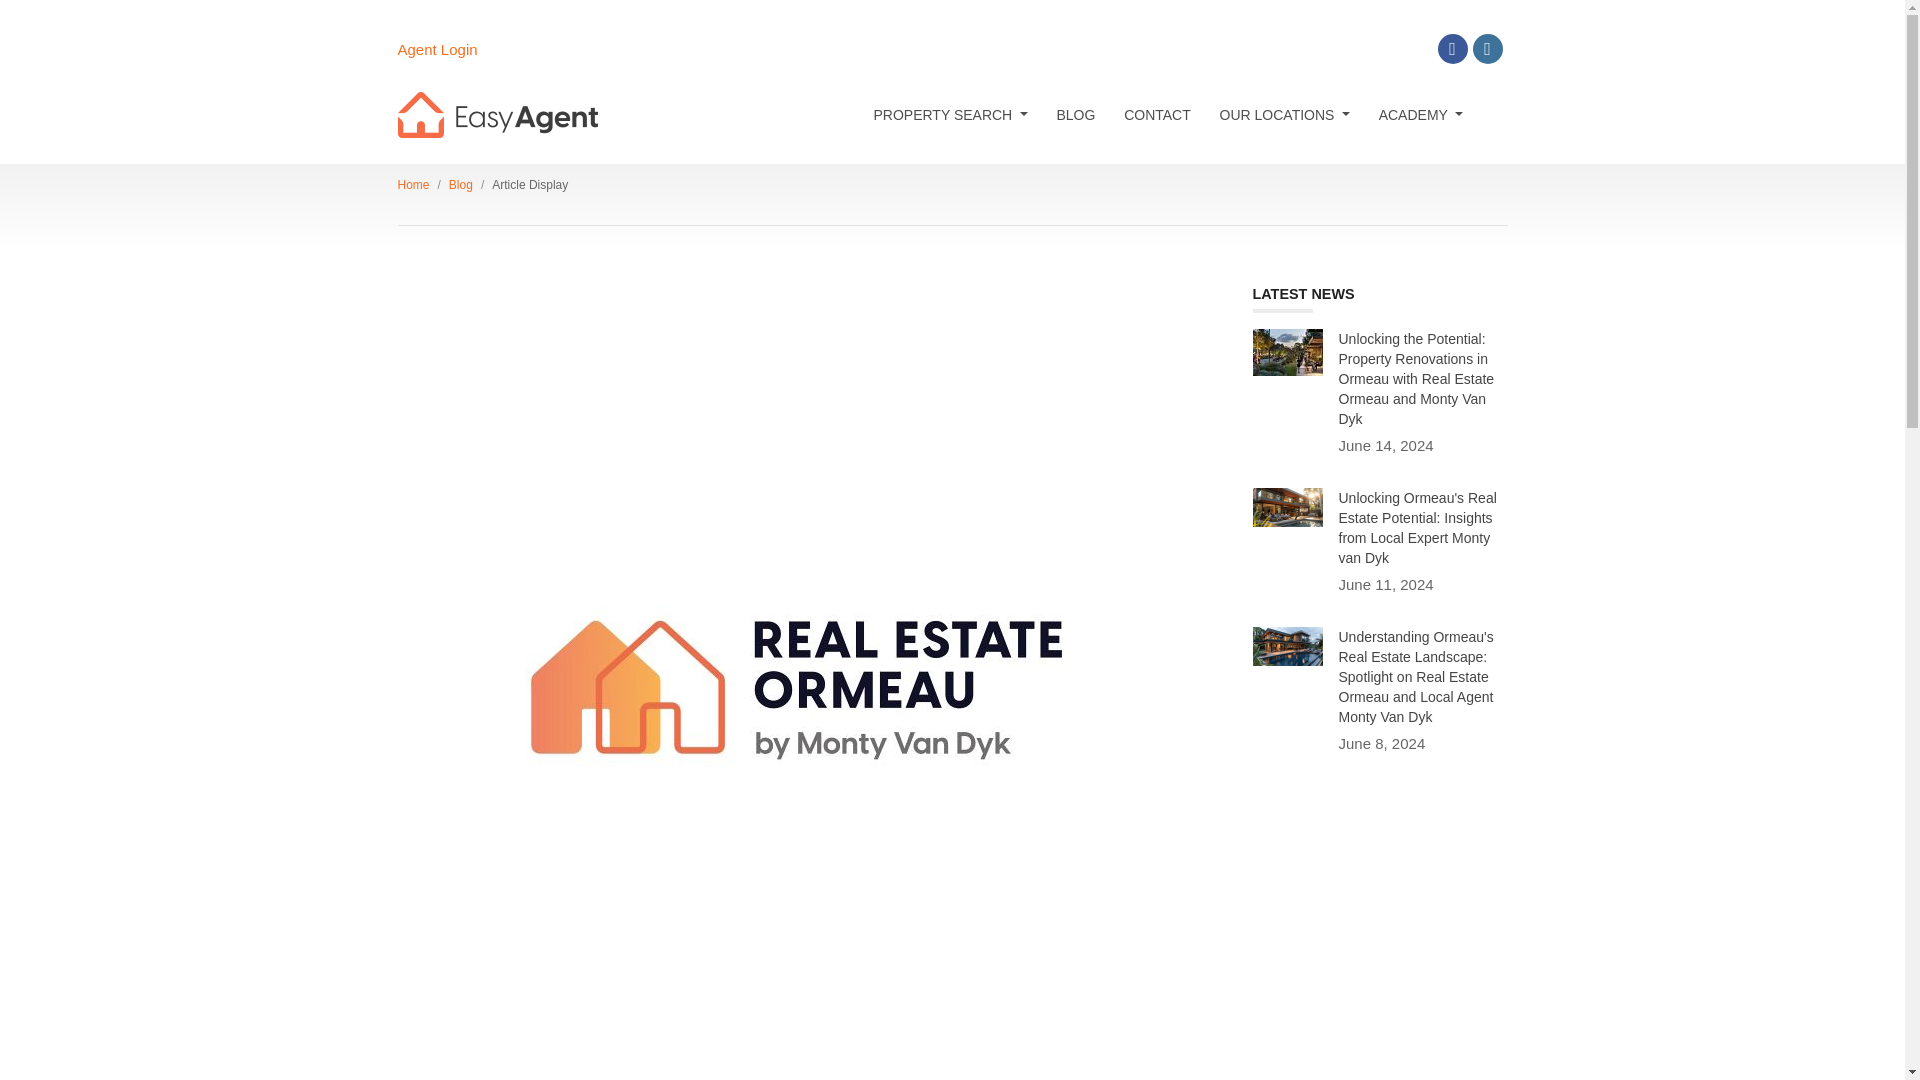  What do you see at coordinates (1157, 114) in the screenshot?
I see `CONTACT` at bounding box center [1157, 114].